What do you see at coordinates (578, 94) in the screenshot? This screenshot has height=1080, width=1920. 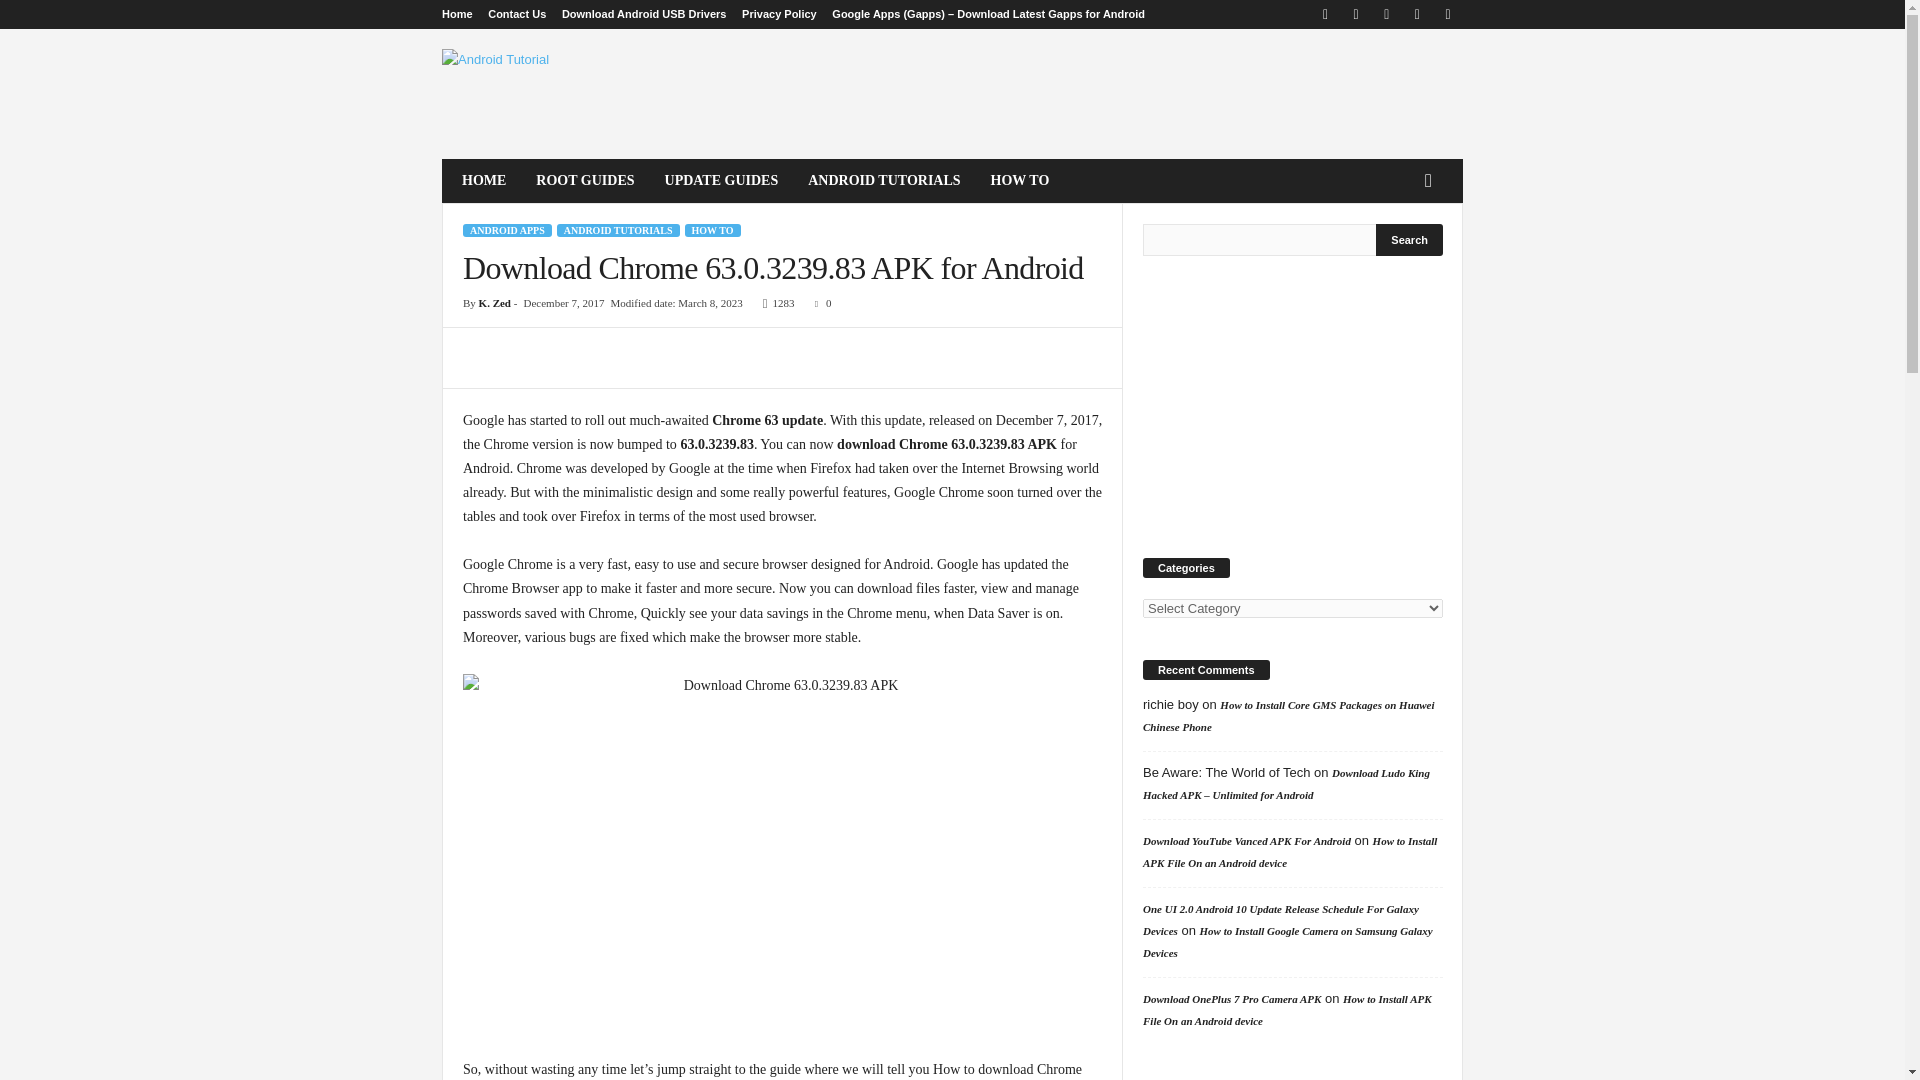 I see `Android Tutorial` at bounding box center [578, 94].